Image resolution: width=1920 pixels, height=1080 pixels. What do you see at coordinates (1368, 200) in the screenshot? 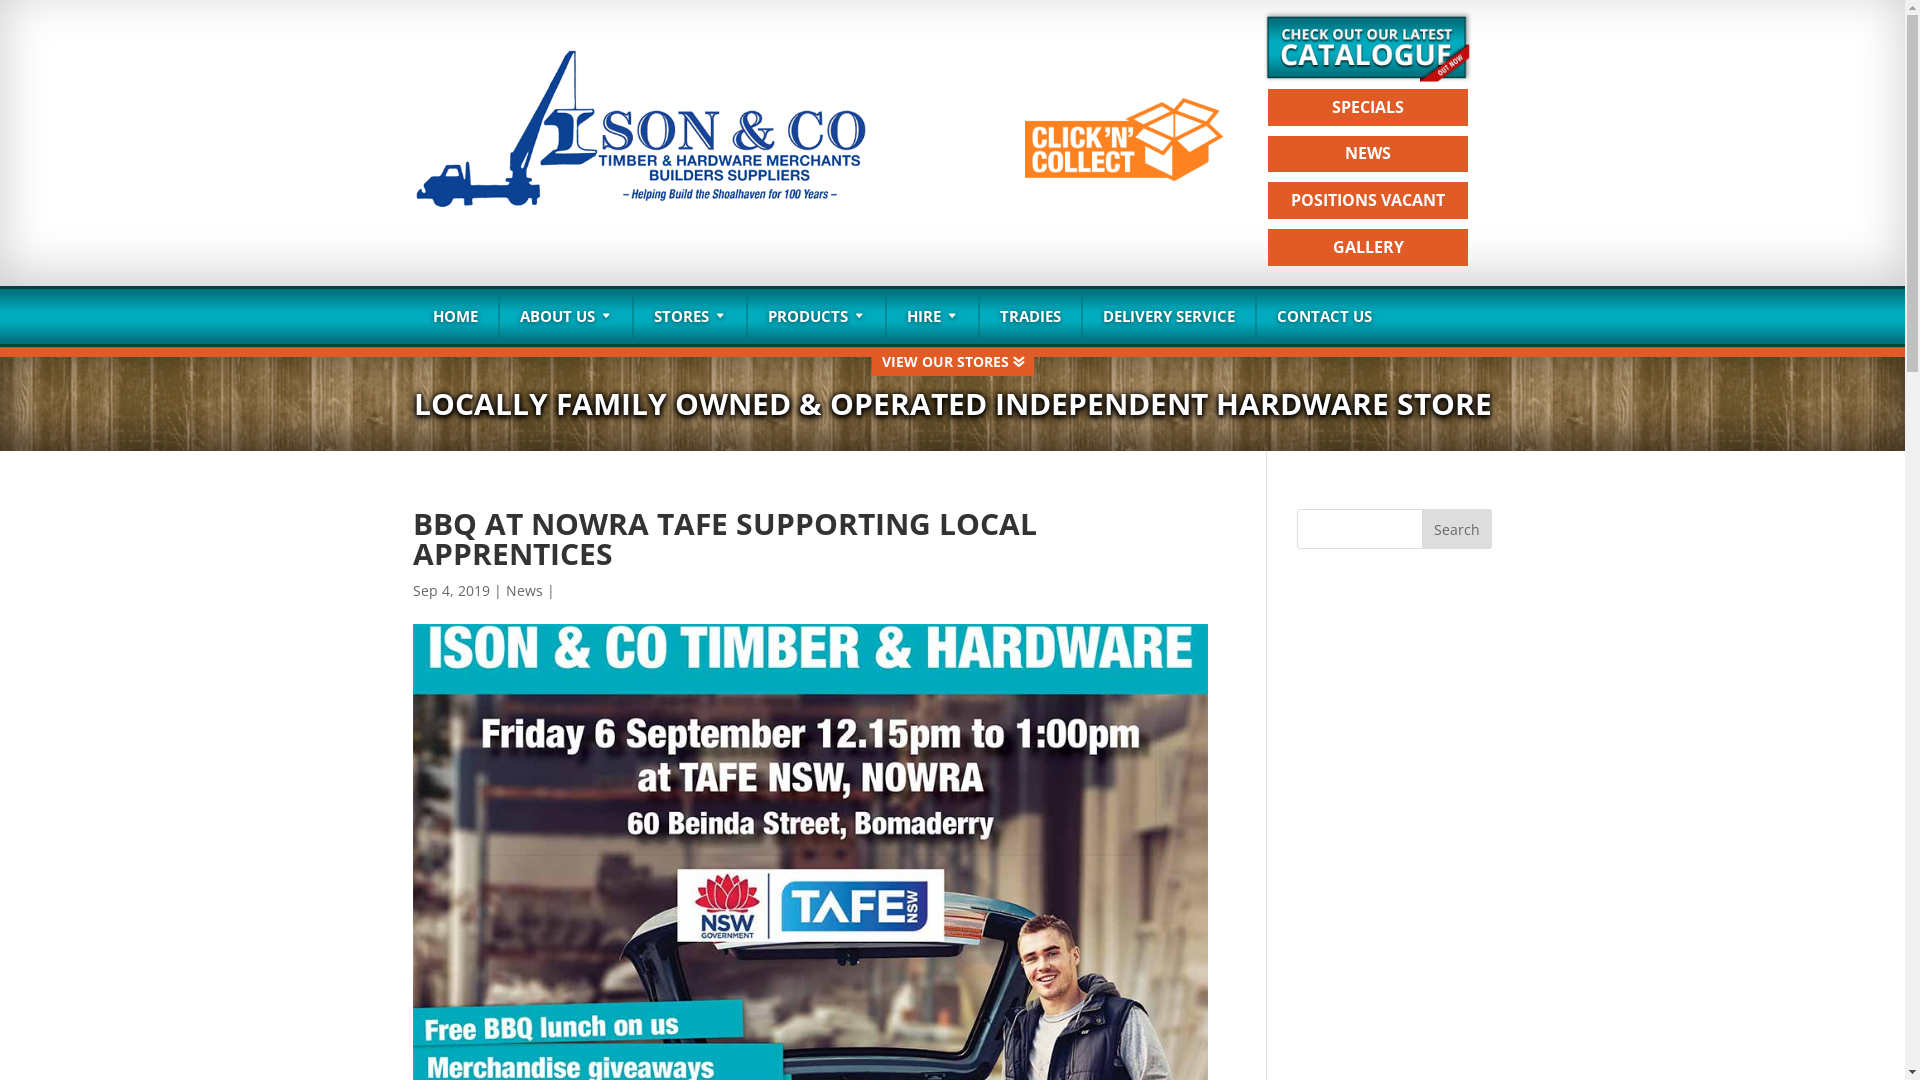
I see `POSITIONS VACANT` at bounding box center [1368, 200].